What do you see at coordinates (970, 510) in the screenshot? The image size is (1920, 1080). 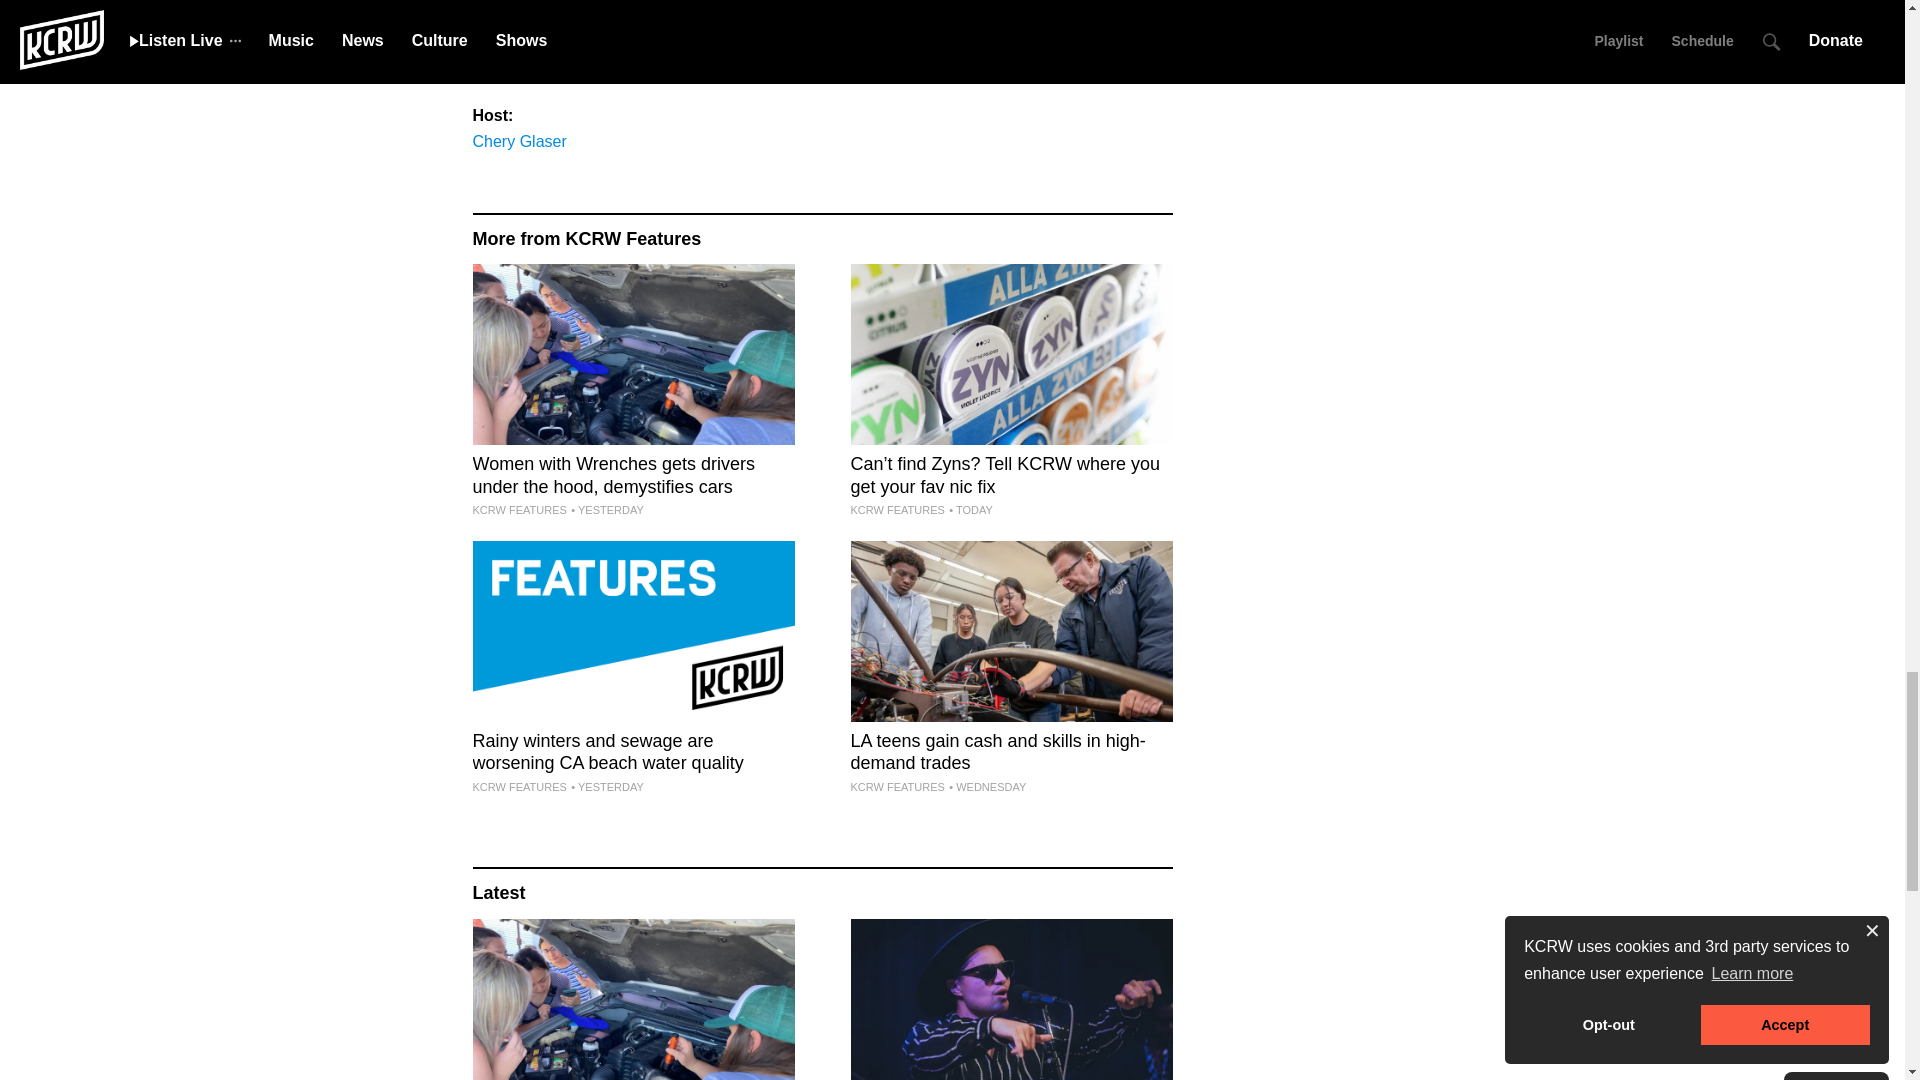 I see `Friday, July 19th 2024, 1:58 am` at bounding box center [970, 510].